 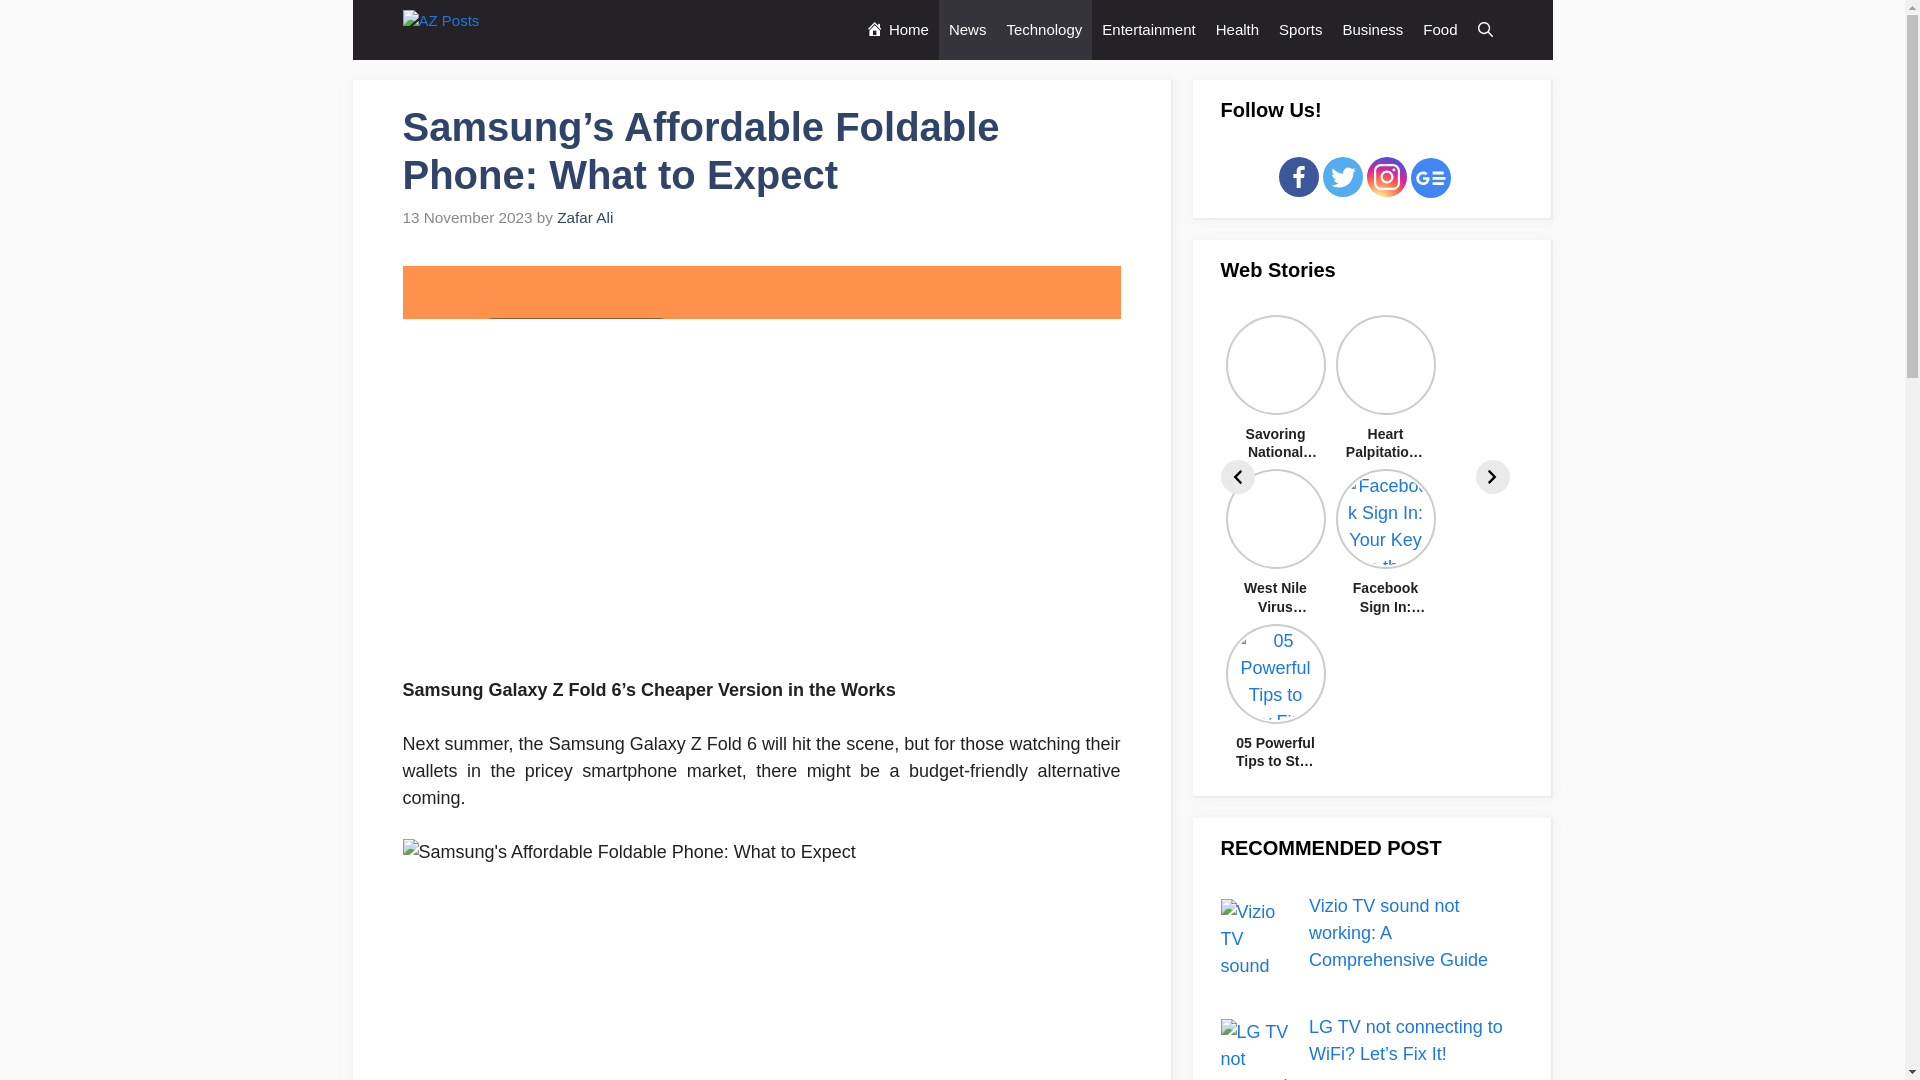 I want to click on Instagram, so click(x=1387, y=176).